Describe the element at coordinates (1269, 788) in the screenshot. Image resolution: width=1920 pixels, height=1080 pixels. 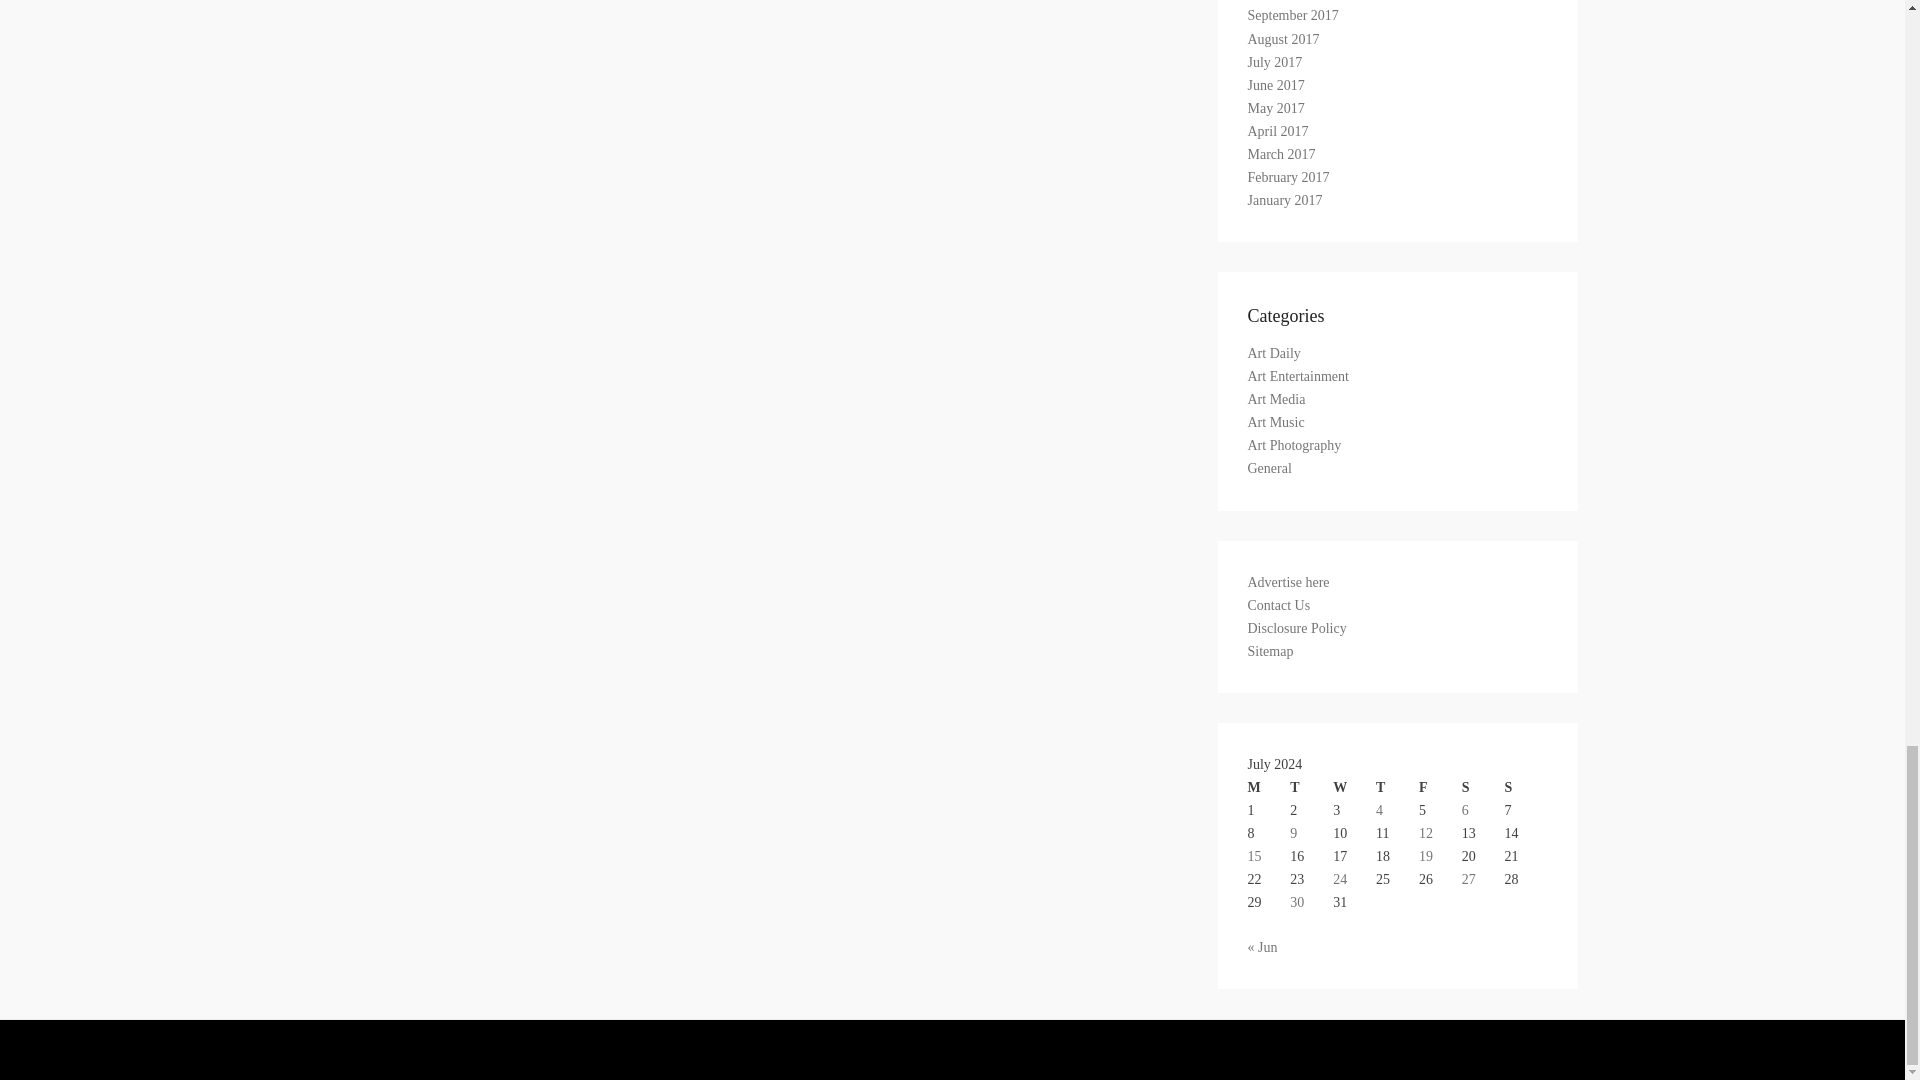
I see `Monday` at that location.